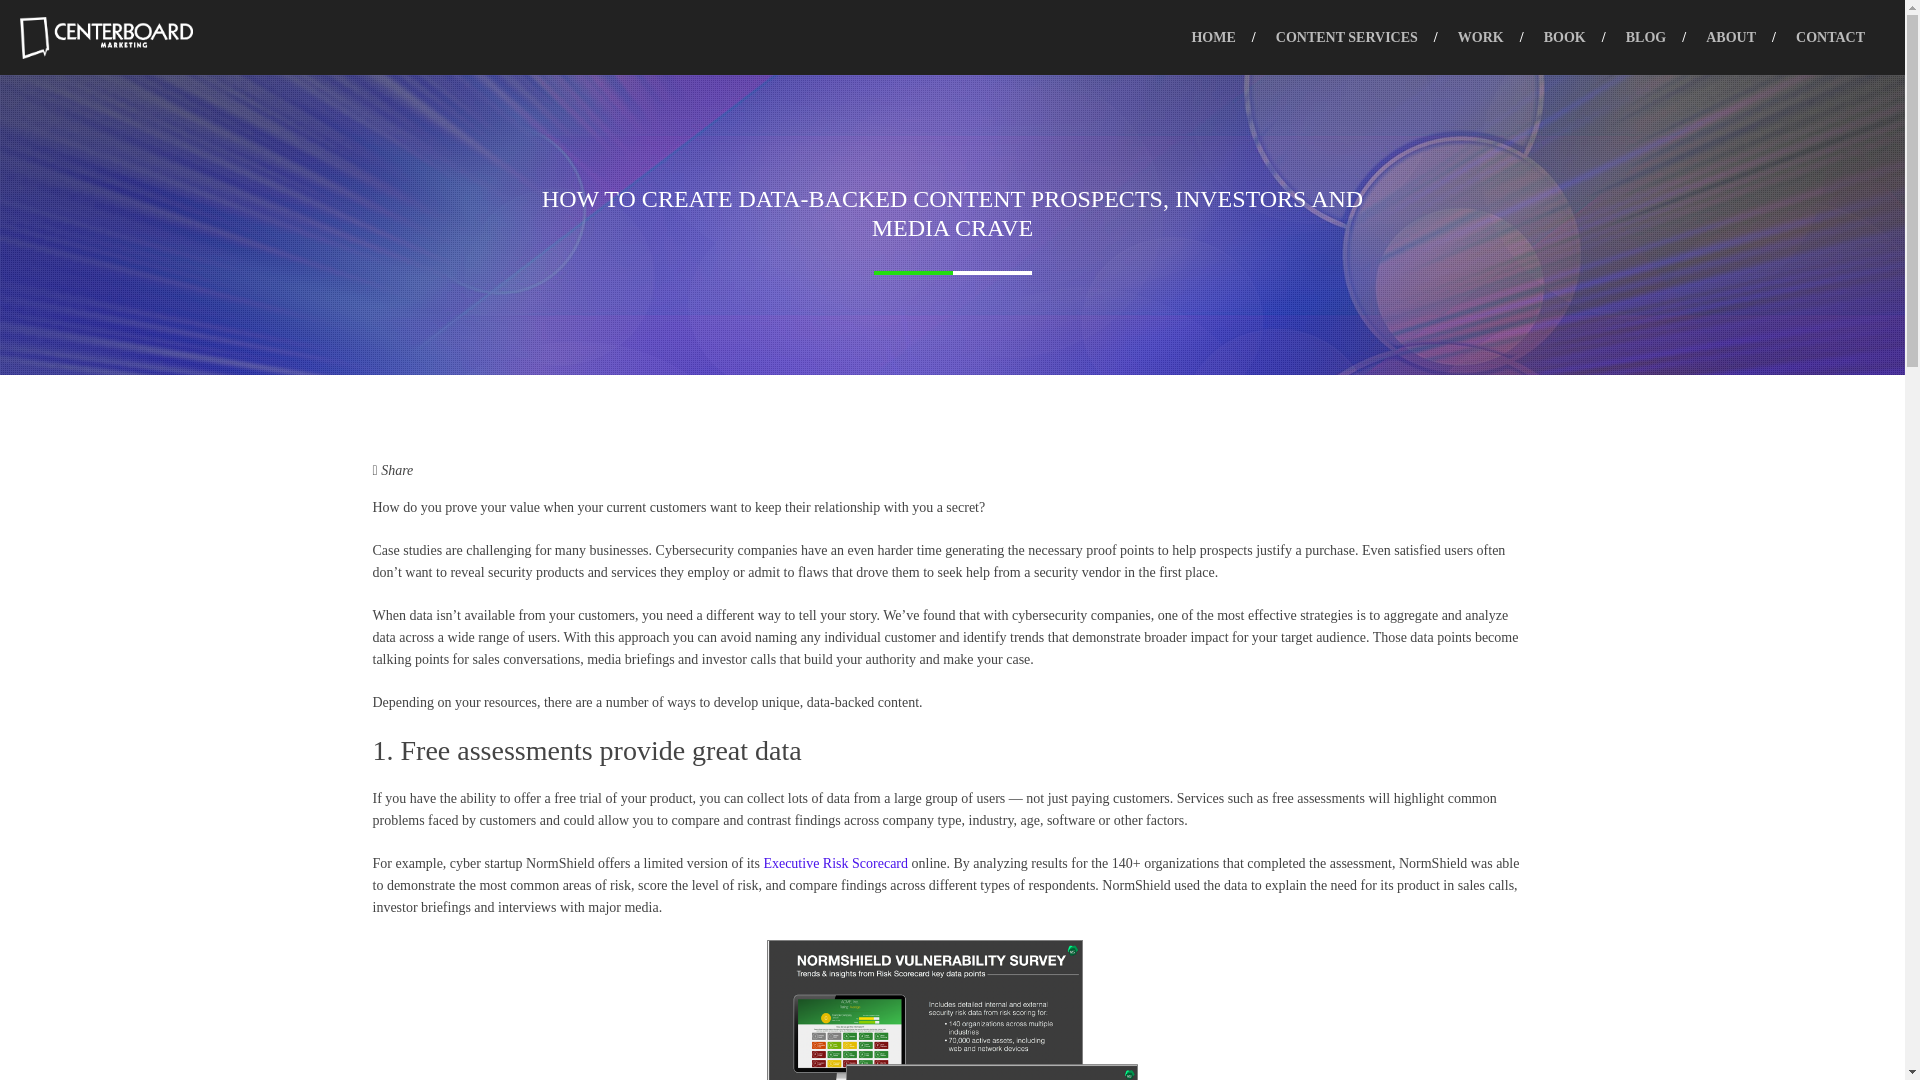 The height and width of the screenshot is (1080, 1920). Describe the element at coordinates (1830, 37) in the screenshot. I see `CONTACT` at that location.